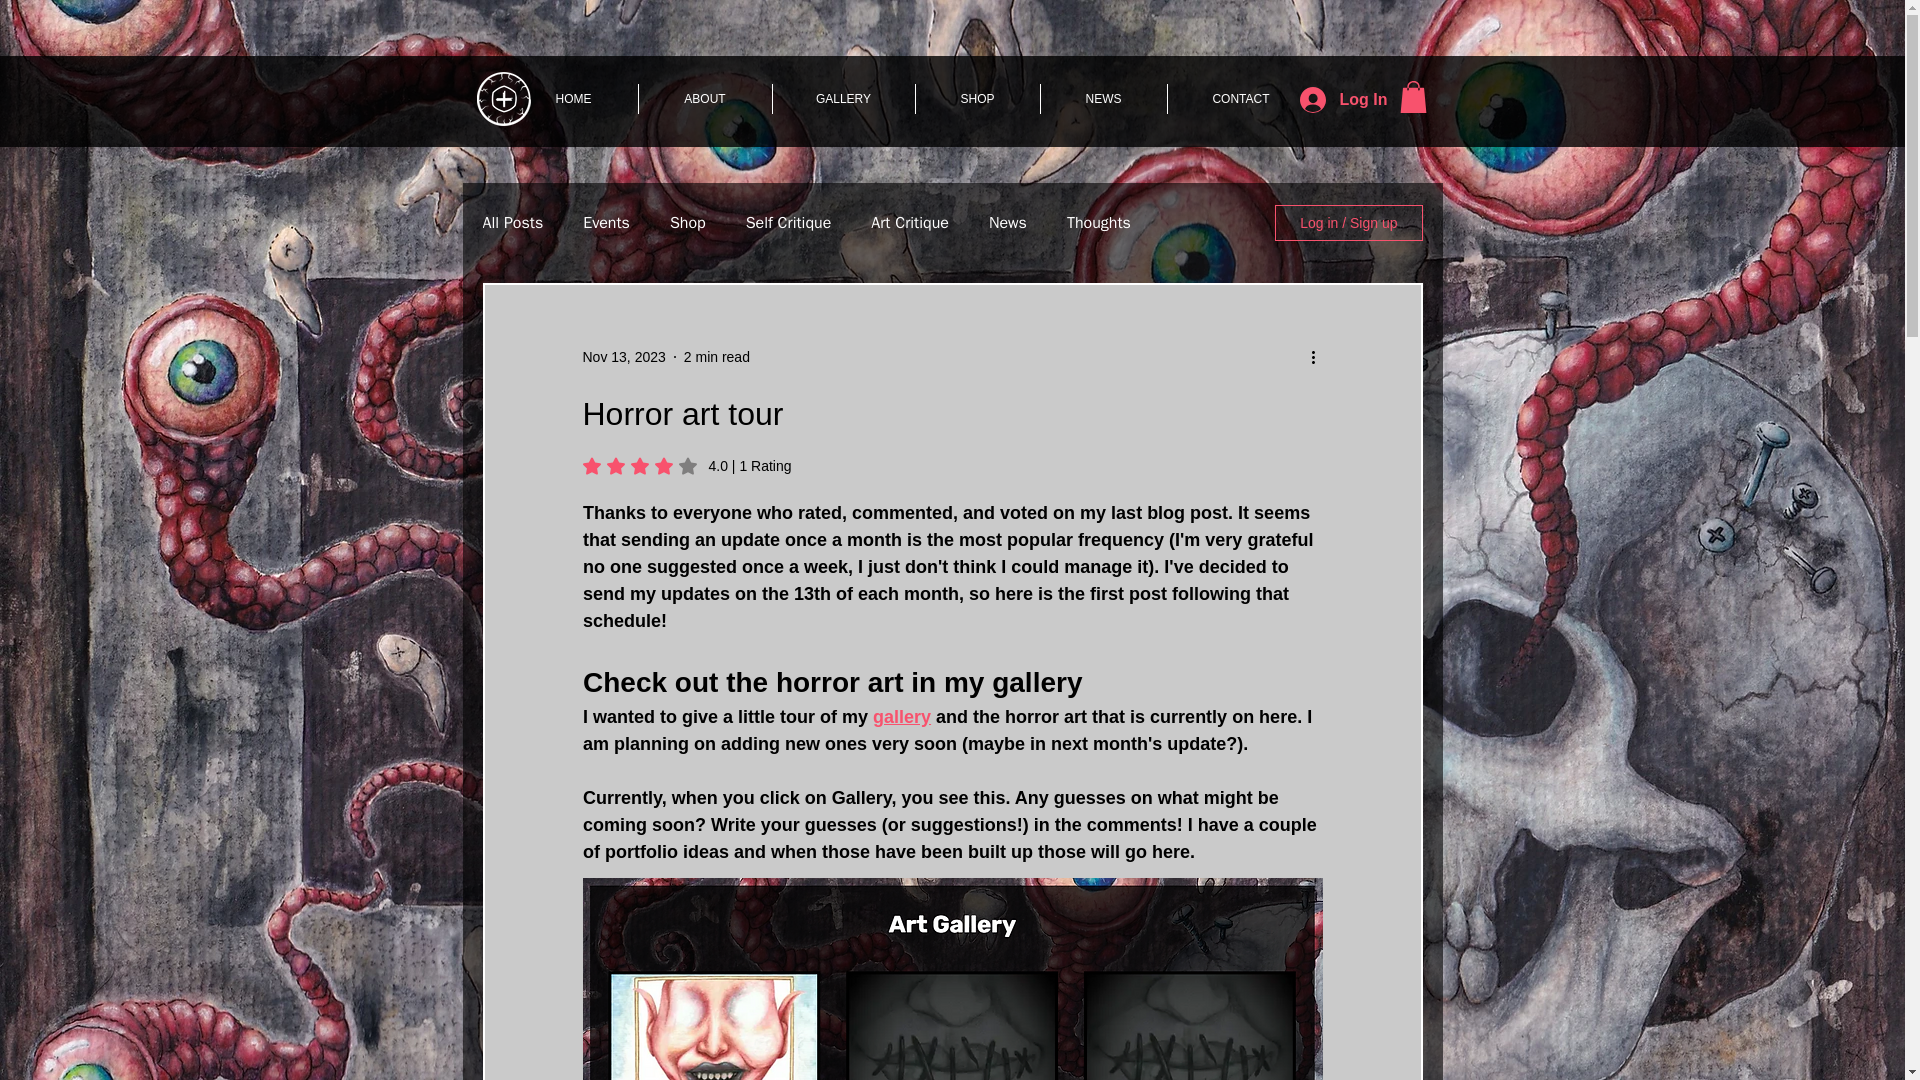  What do you see at coordinates (716, 356) in the screenshot?
I see `2 min read` at bounding box center [716, 356].